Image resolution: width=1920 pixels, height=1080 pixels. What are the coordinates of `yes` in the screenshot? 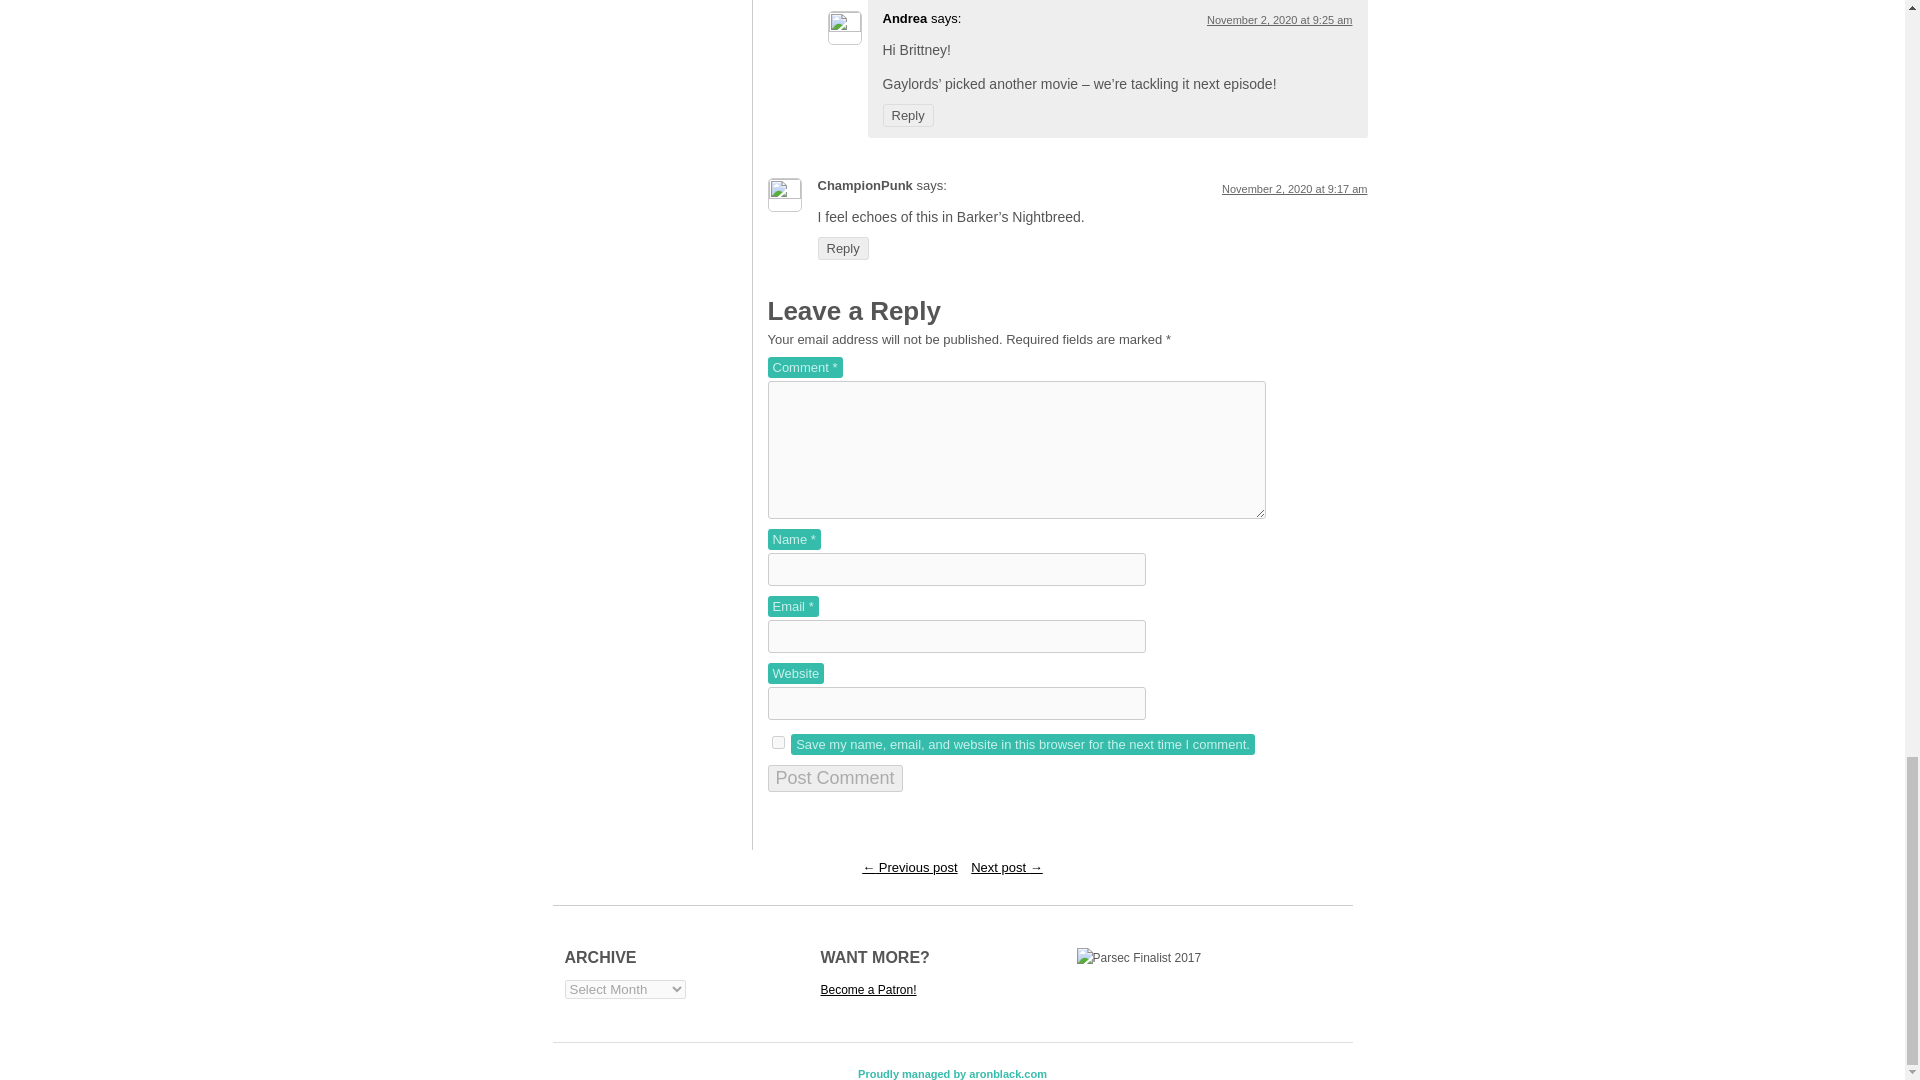 It's located at (778, 742).